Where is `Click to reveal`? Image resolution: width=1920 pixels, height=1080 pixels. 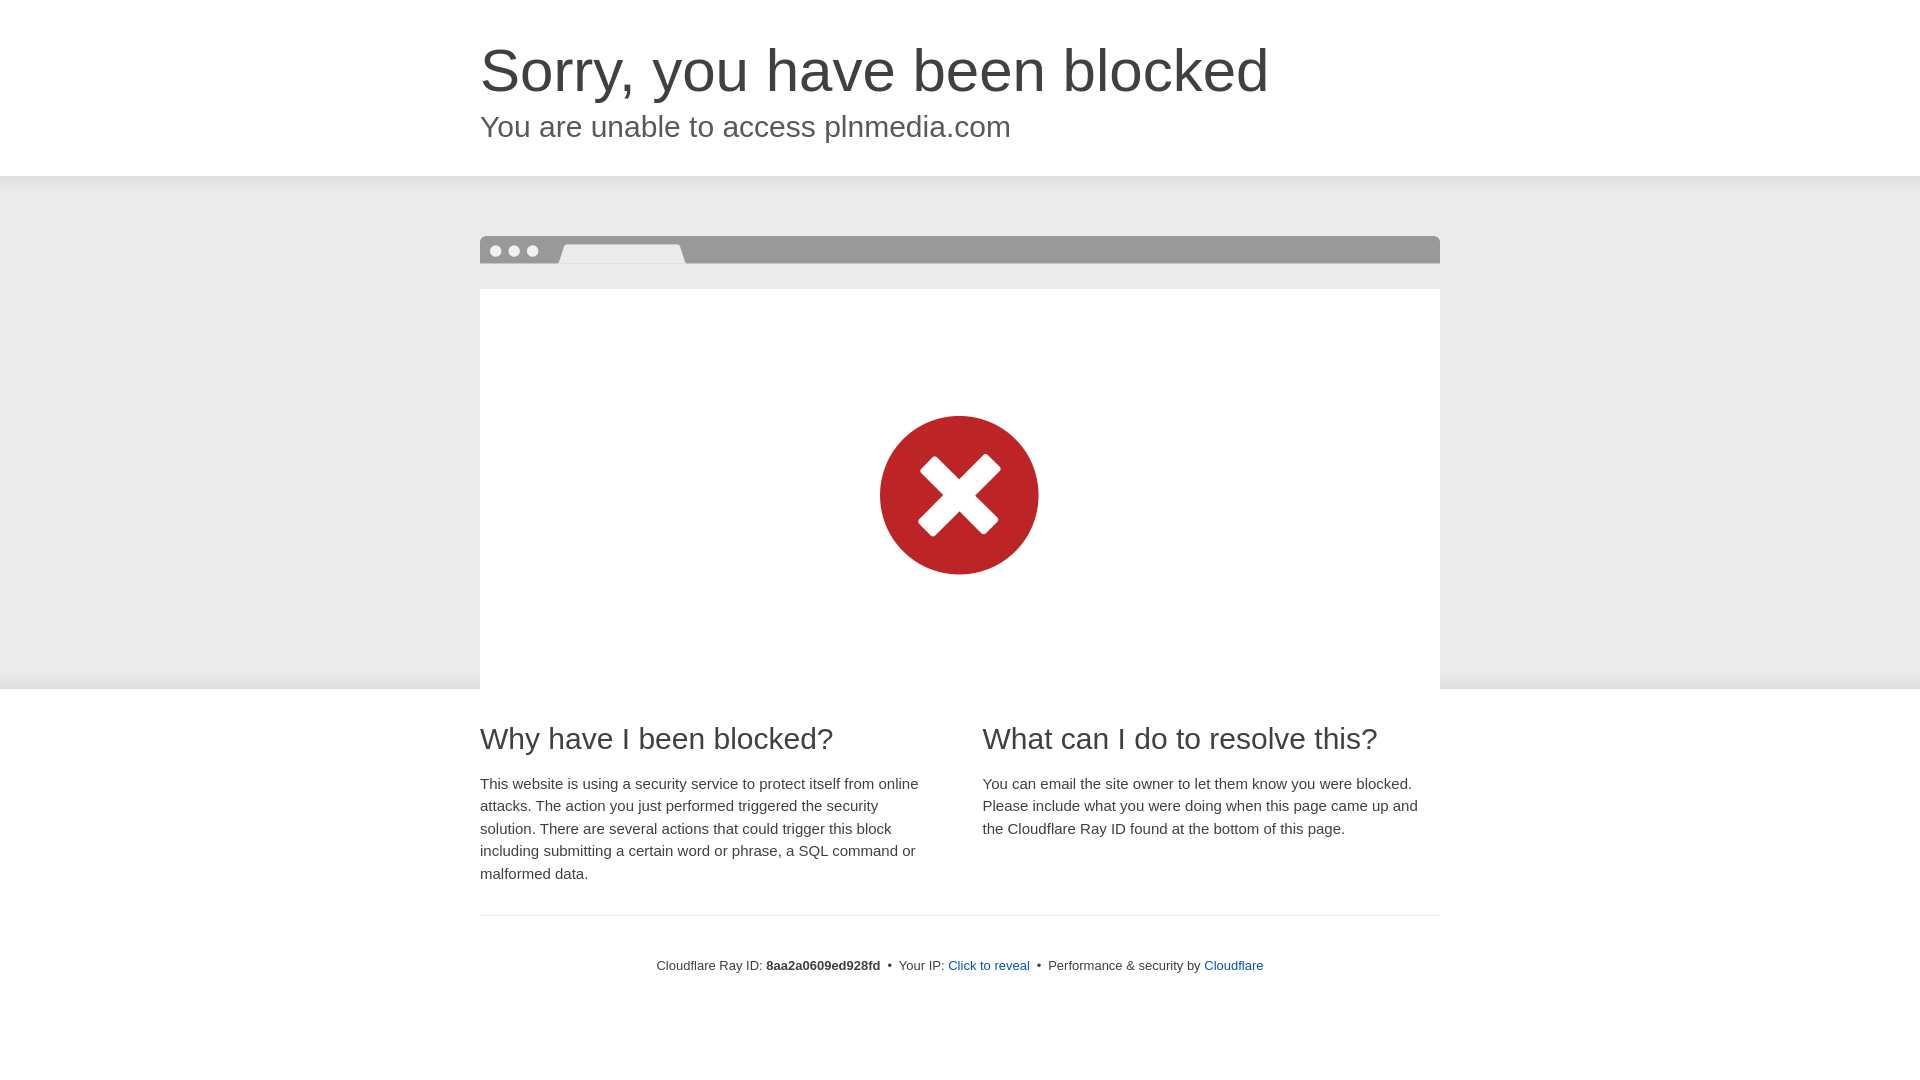
Click to reveal is located at coordinates (988, 966).